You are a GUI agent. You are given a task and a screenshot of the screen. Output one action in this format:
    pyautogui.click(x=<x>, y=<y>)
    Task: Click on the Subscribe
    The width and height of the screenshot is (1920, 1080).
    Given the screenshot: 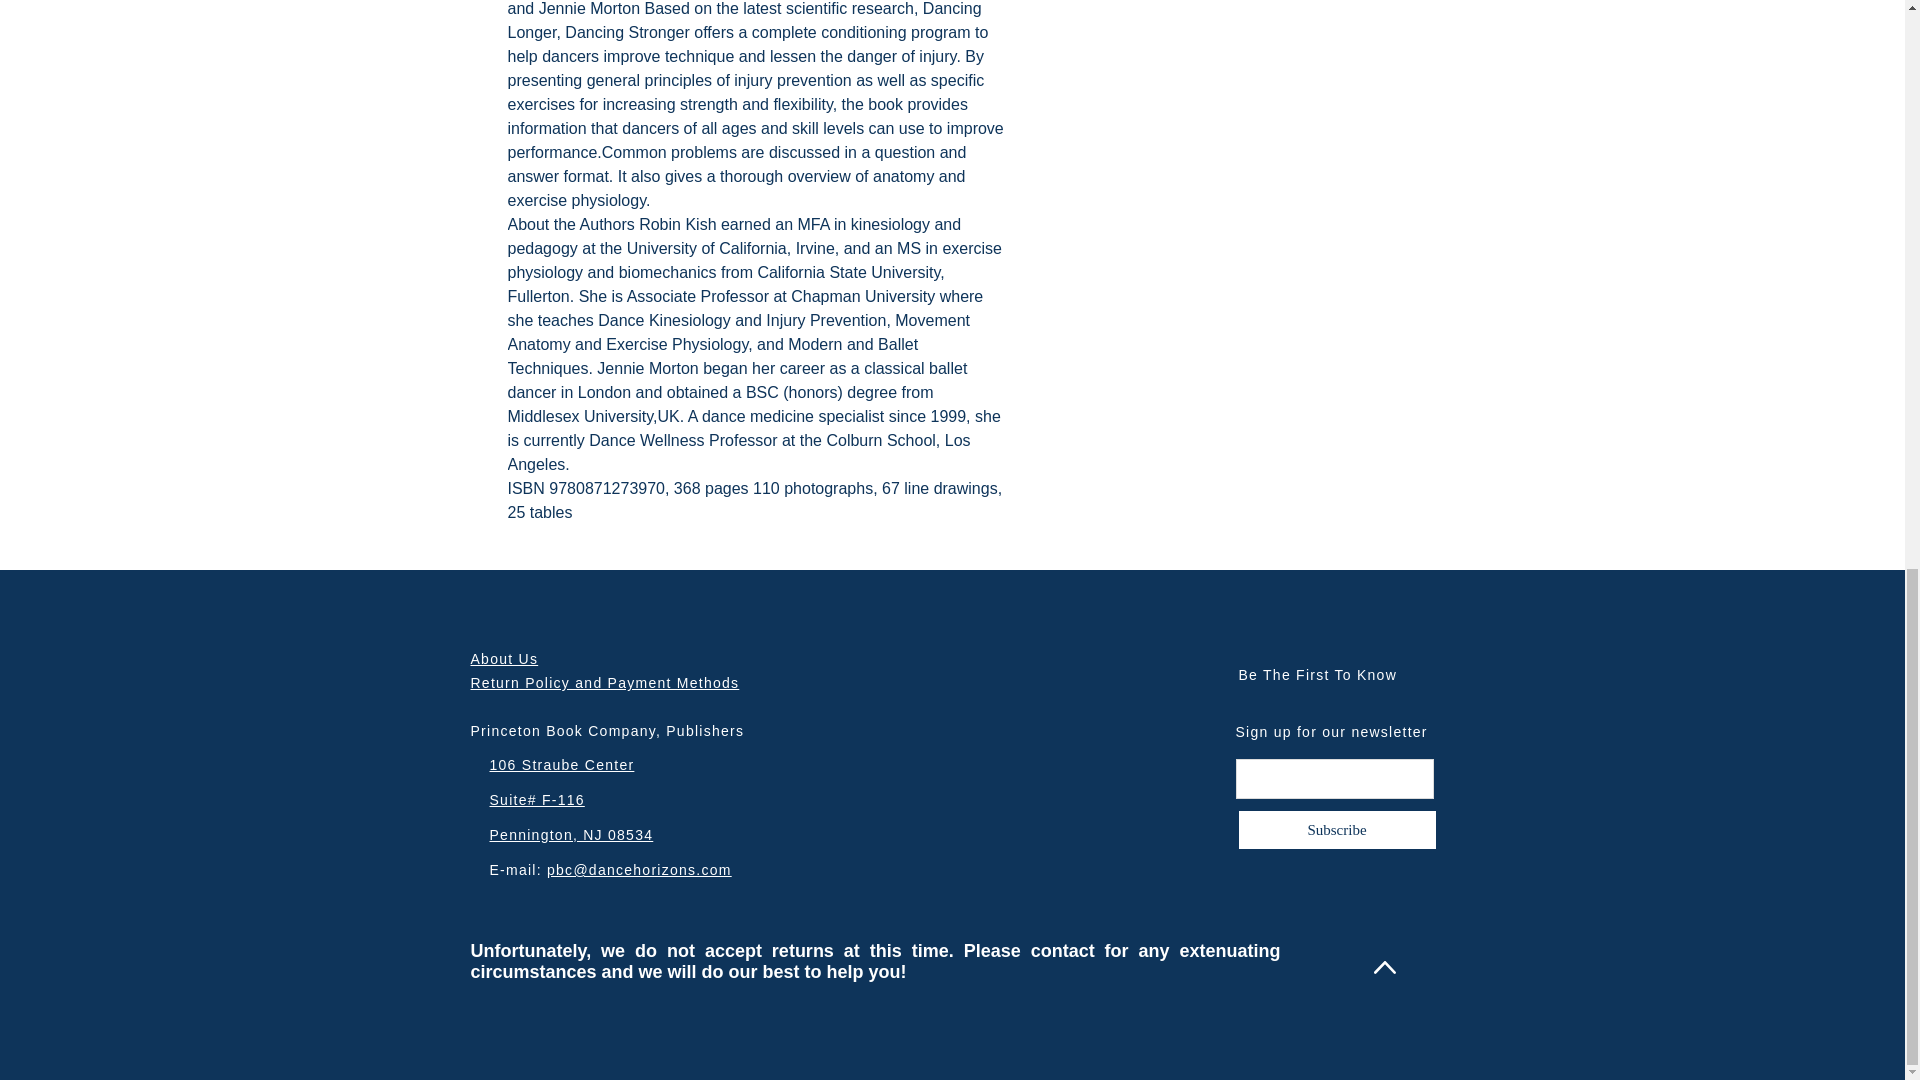 What is the action you would take?
    pyautogui.click(x=1337, y=830)
    